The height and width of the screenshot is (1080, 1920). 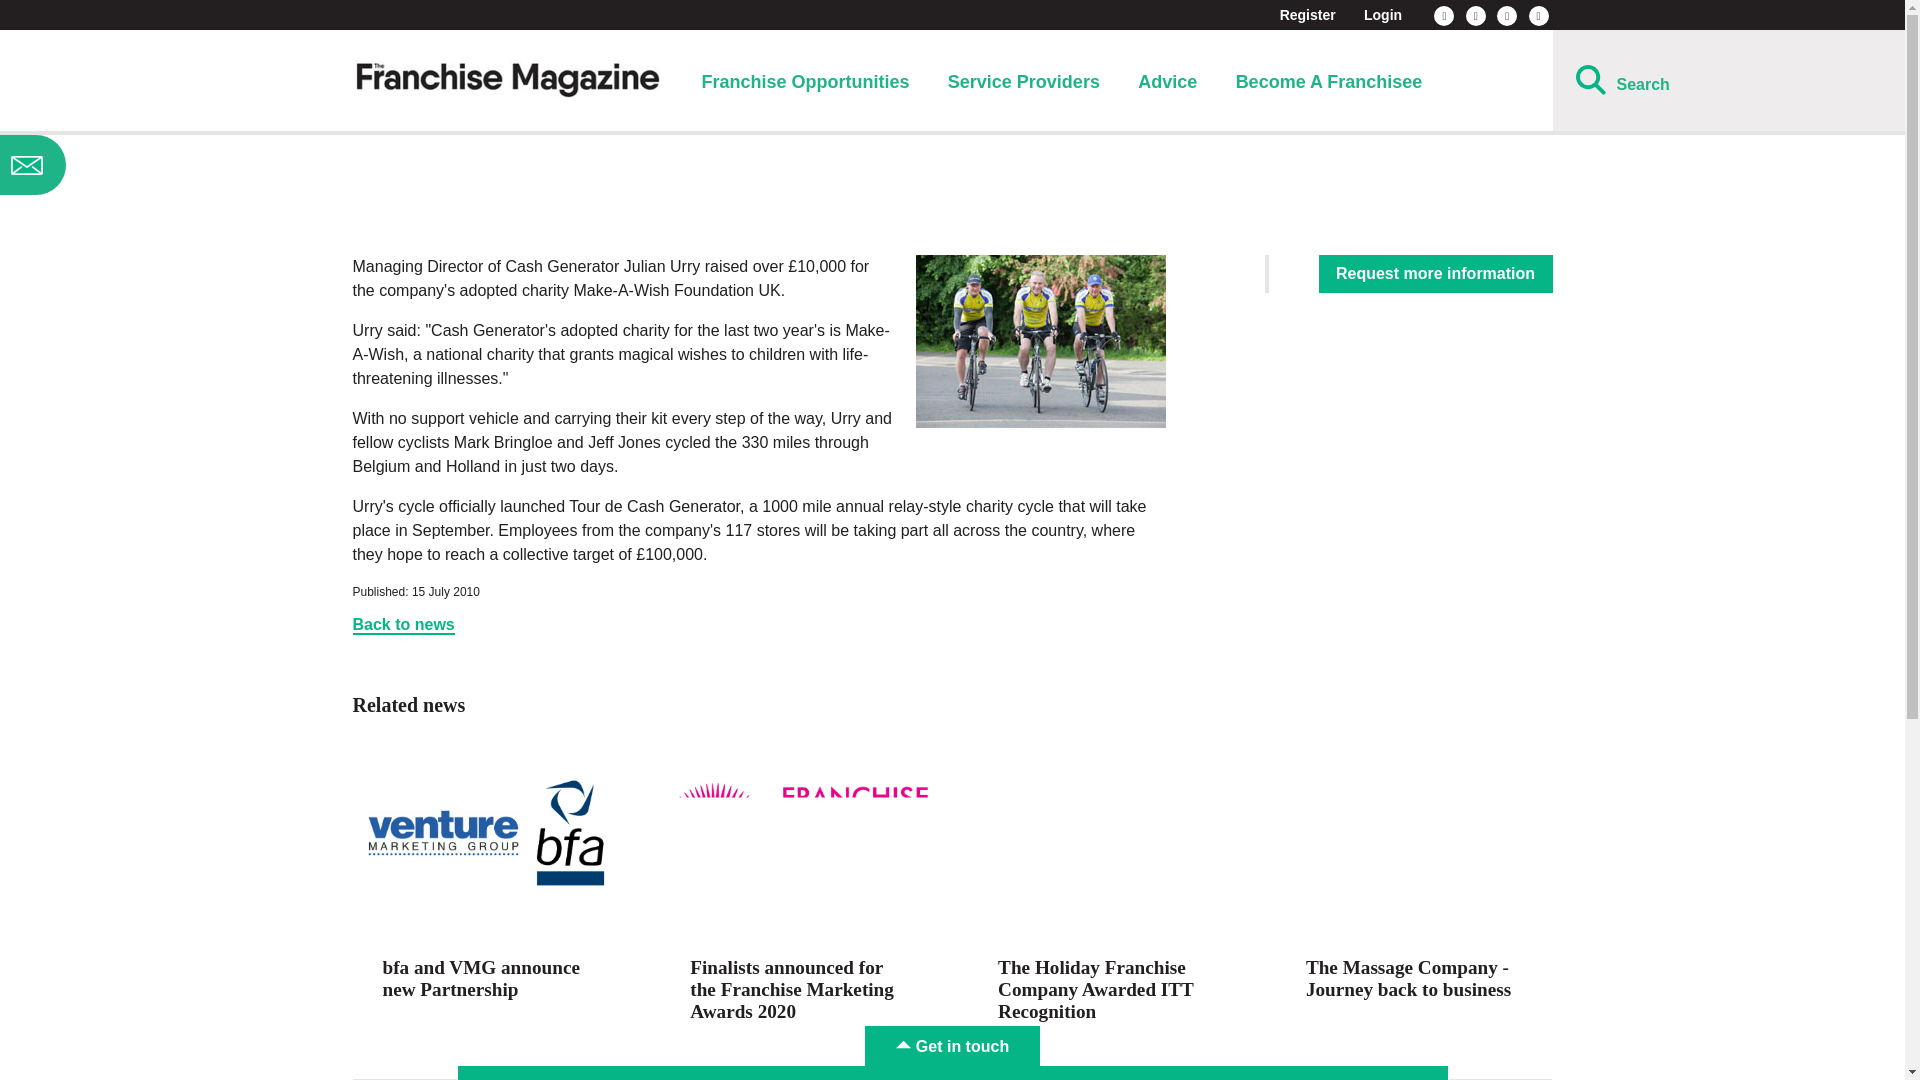 I want to click on SignupModal, so click(x=158, y=165).